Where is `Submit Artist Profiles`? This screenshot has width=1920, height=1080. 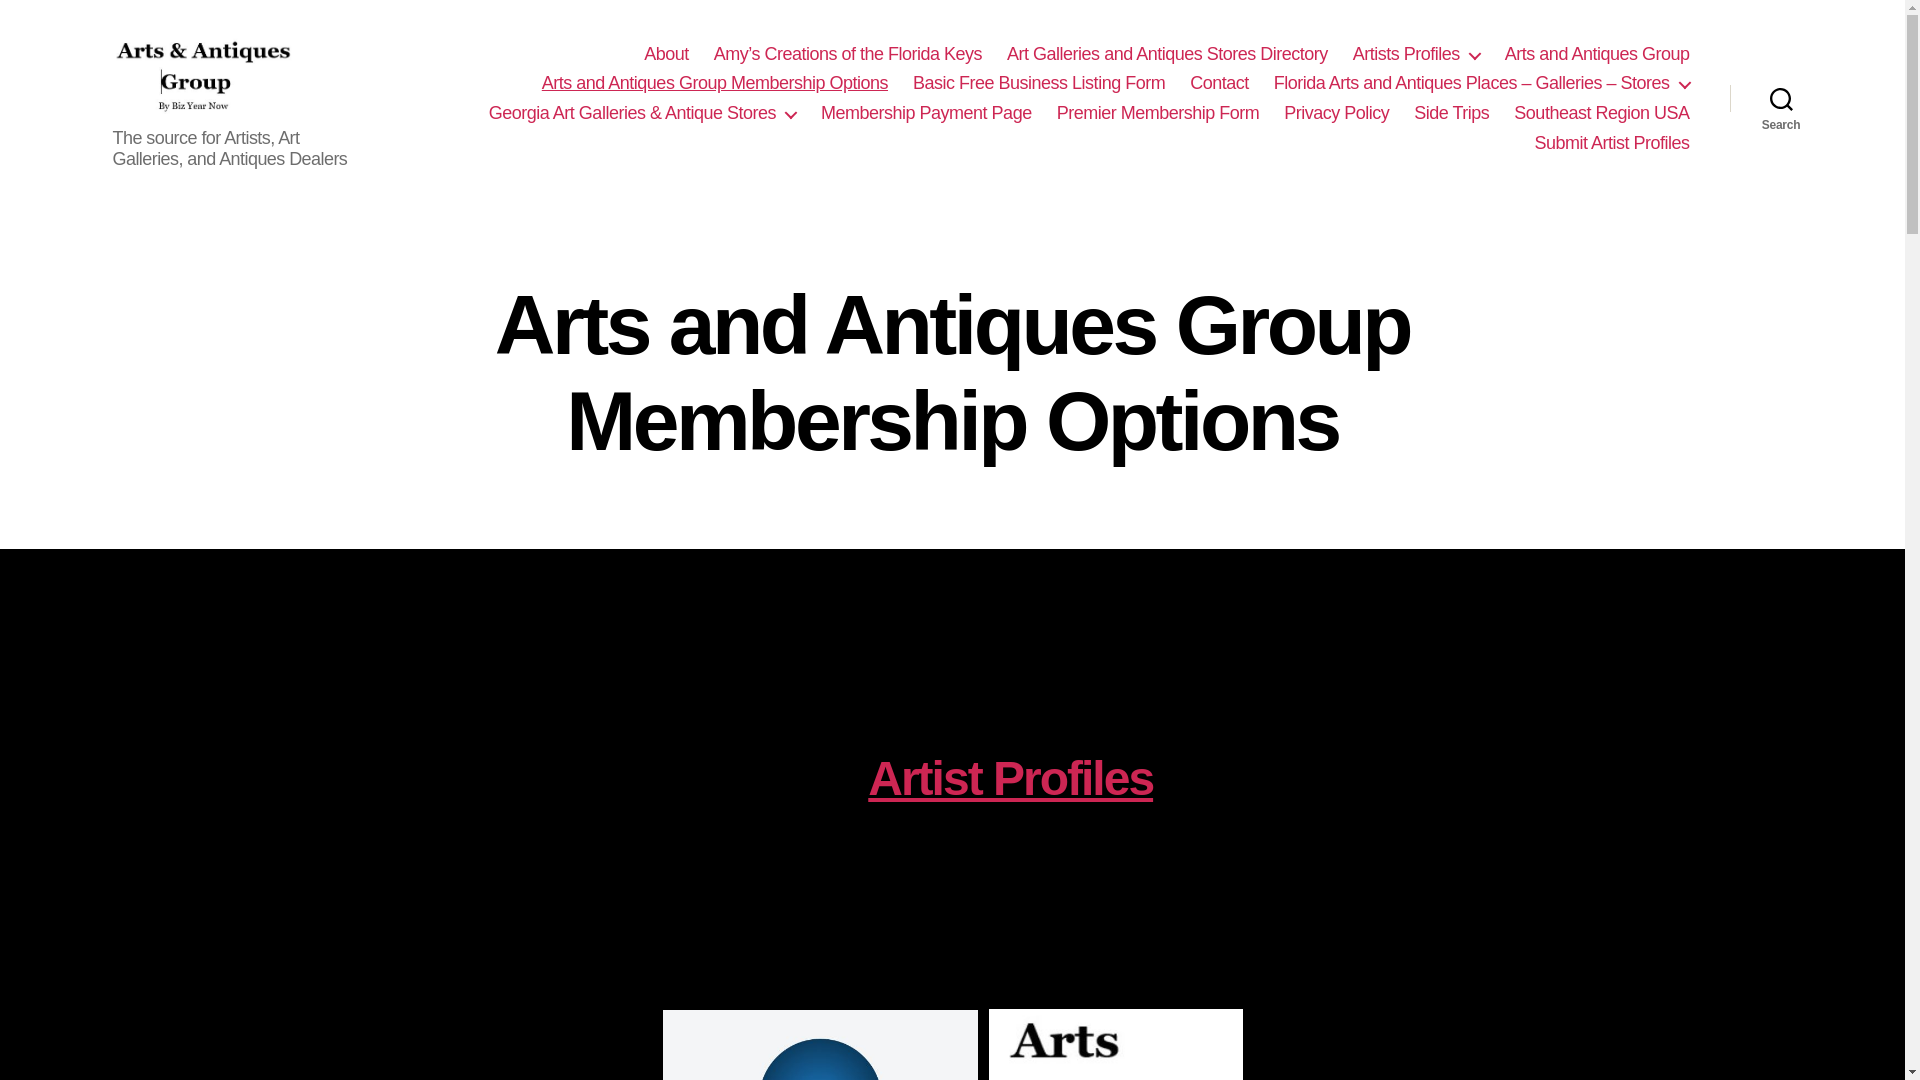
Submit Artist Profiles is located at coordinates (1612, 144).